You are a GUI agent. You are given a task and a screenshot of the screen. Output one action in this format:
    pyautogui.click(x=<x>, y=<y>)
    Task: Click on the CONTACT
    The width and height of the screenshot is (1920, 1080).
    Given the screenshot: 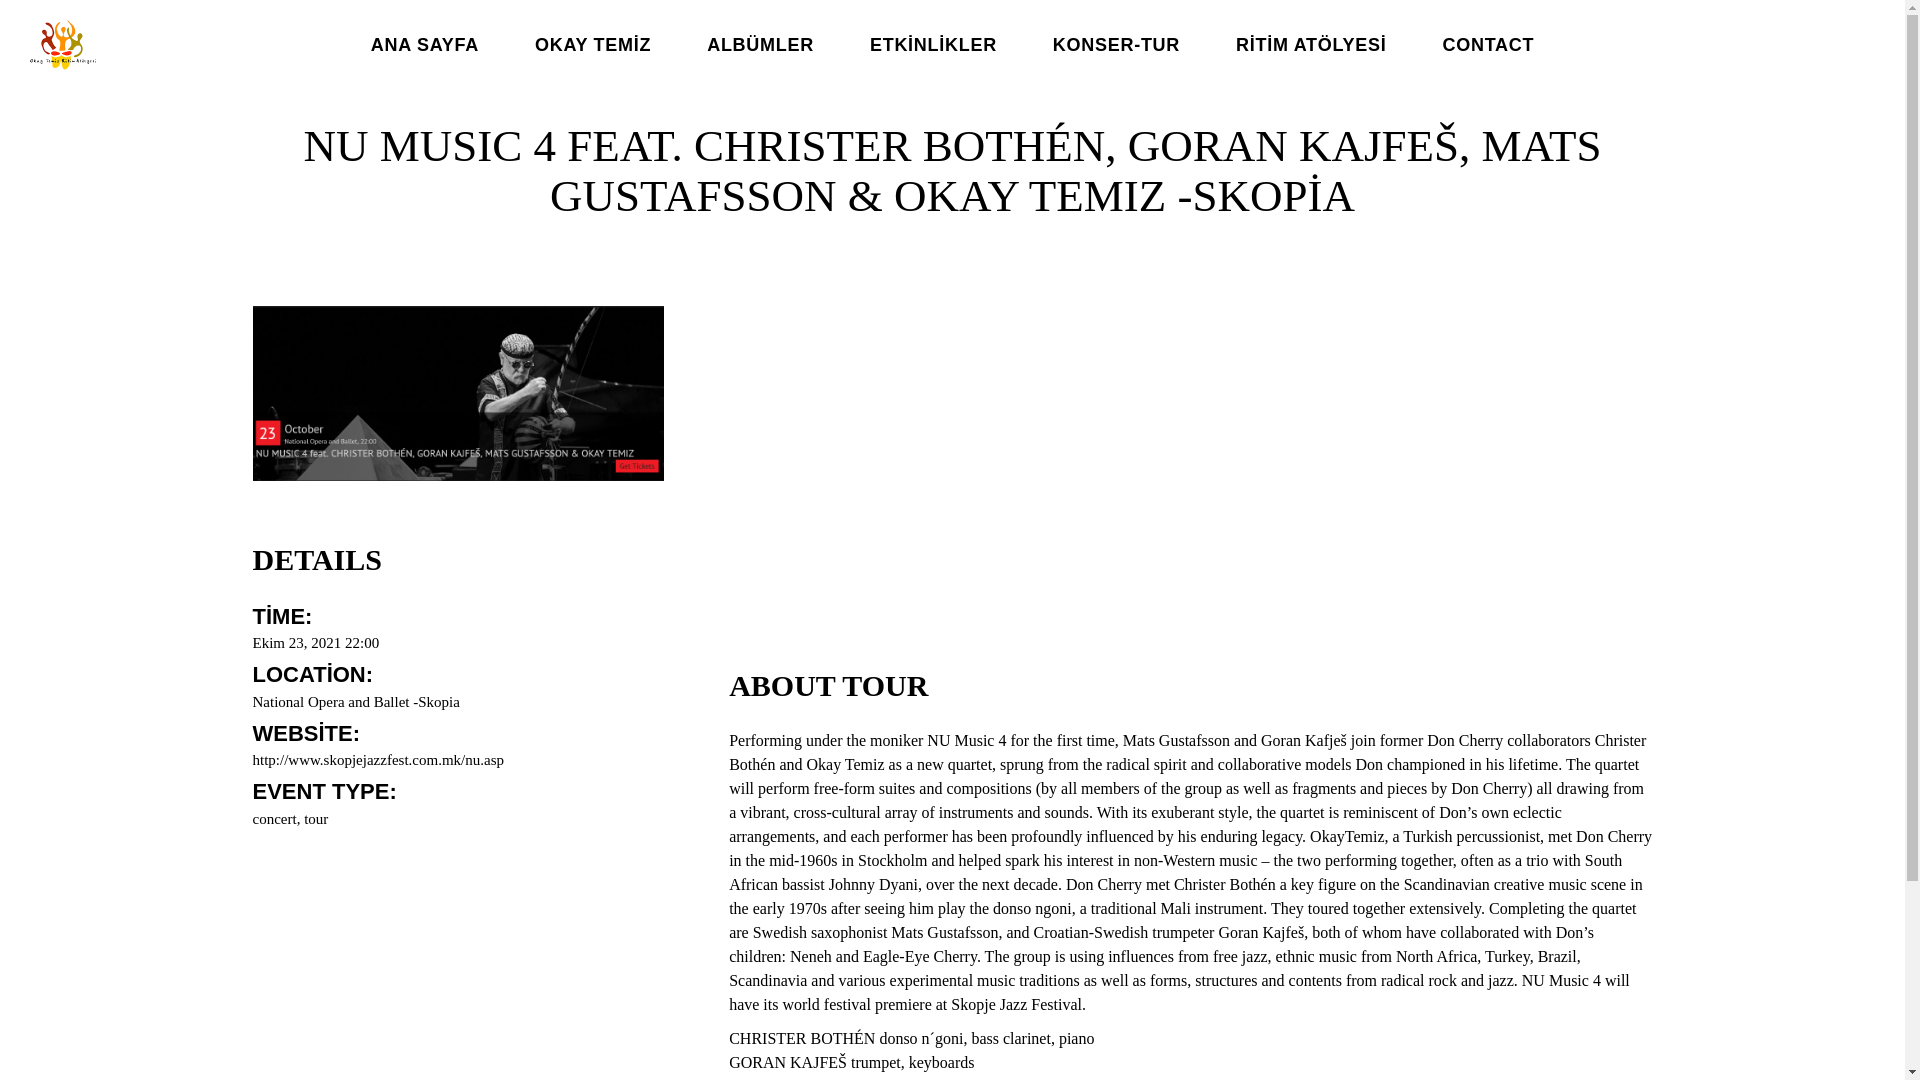 What is the action you would take?
    pyautogui.click(x=1488, y=45)
    